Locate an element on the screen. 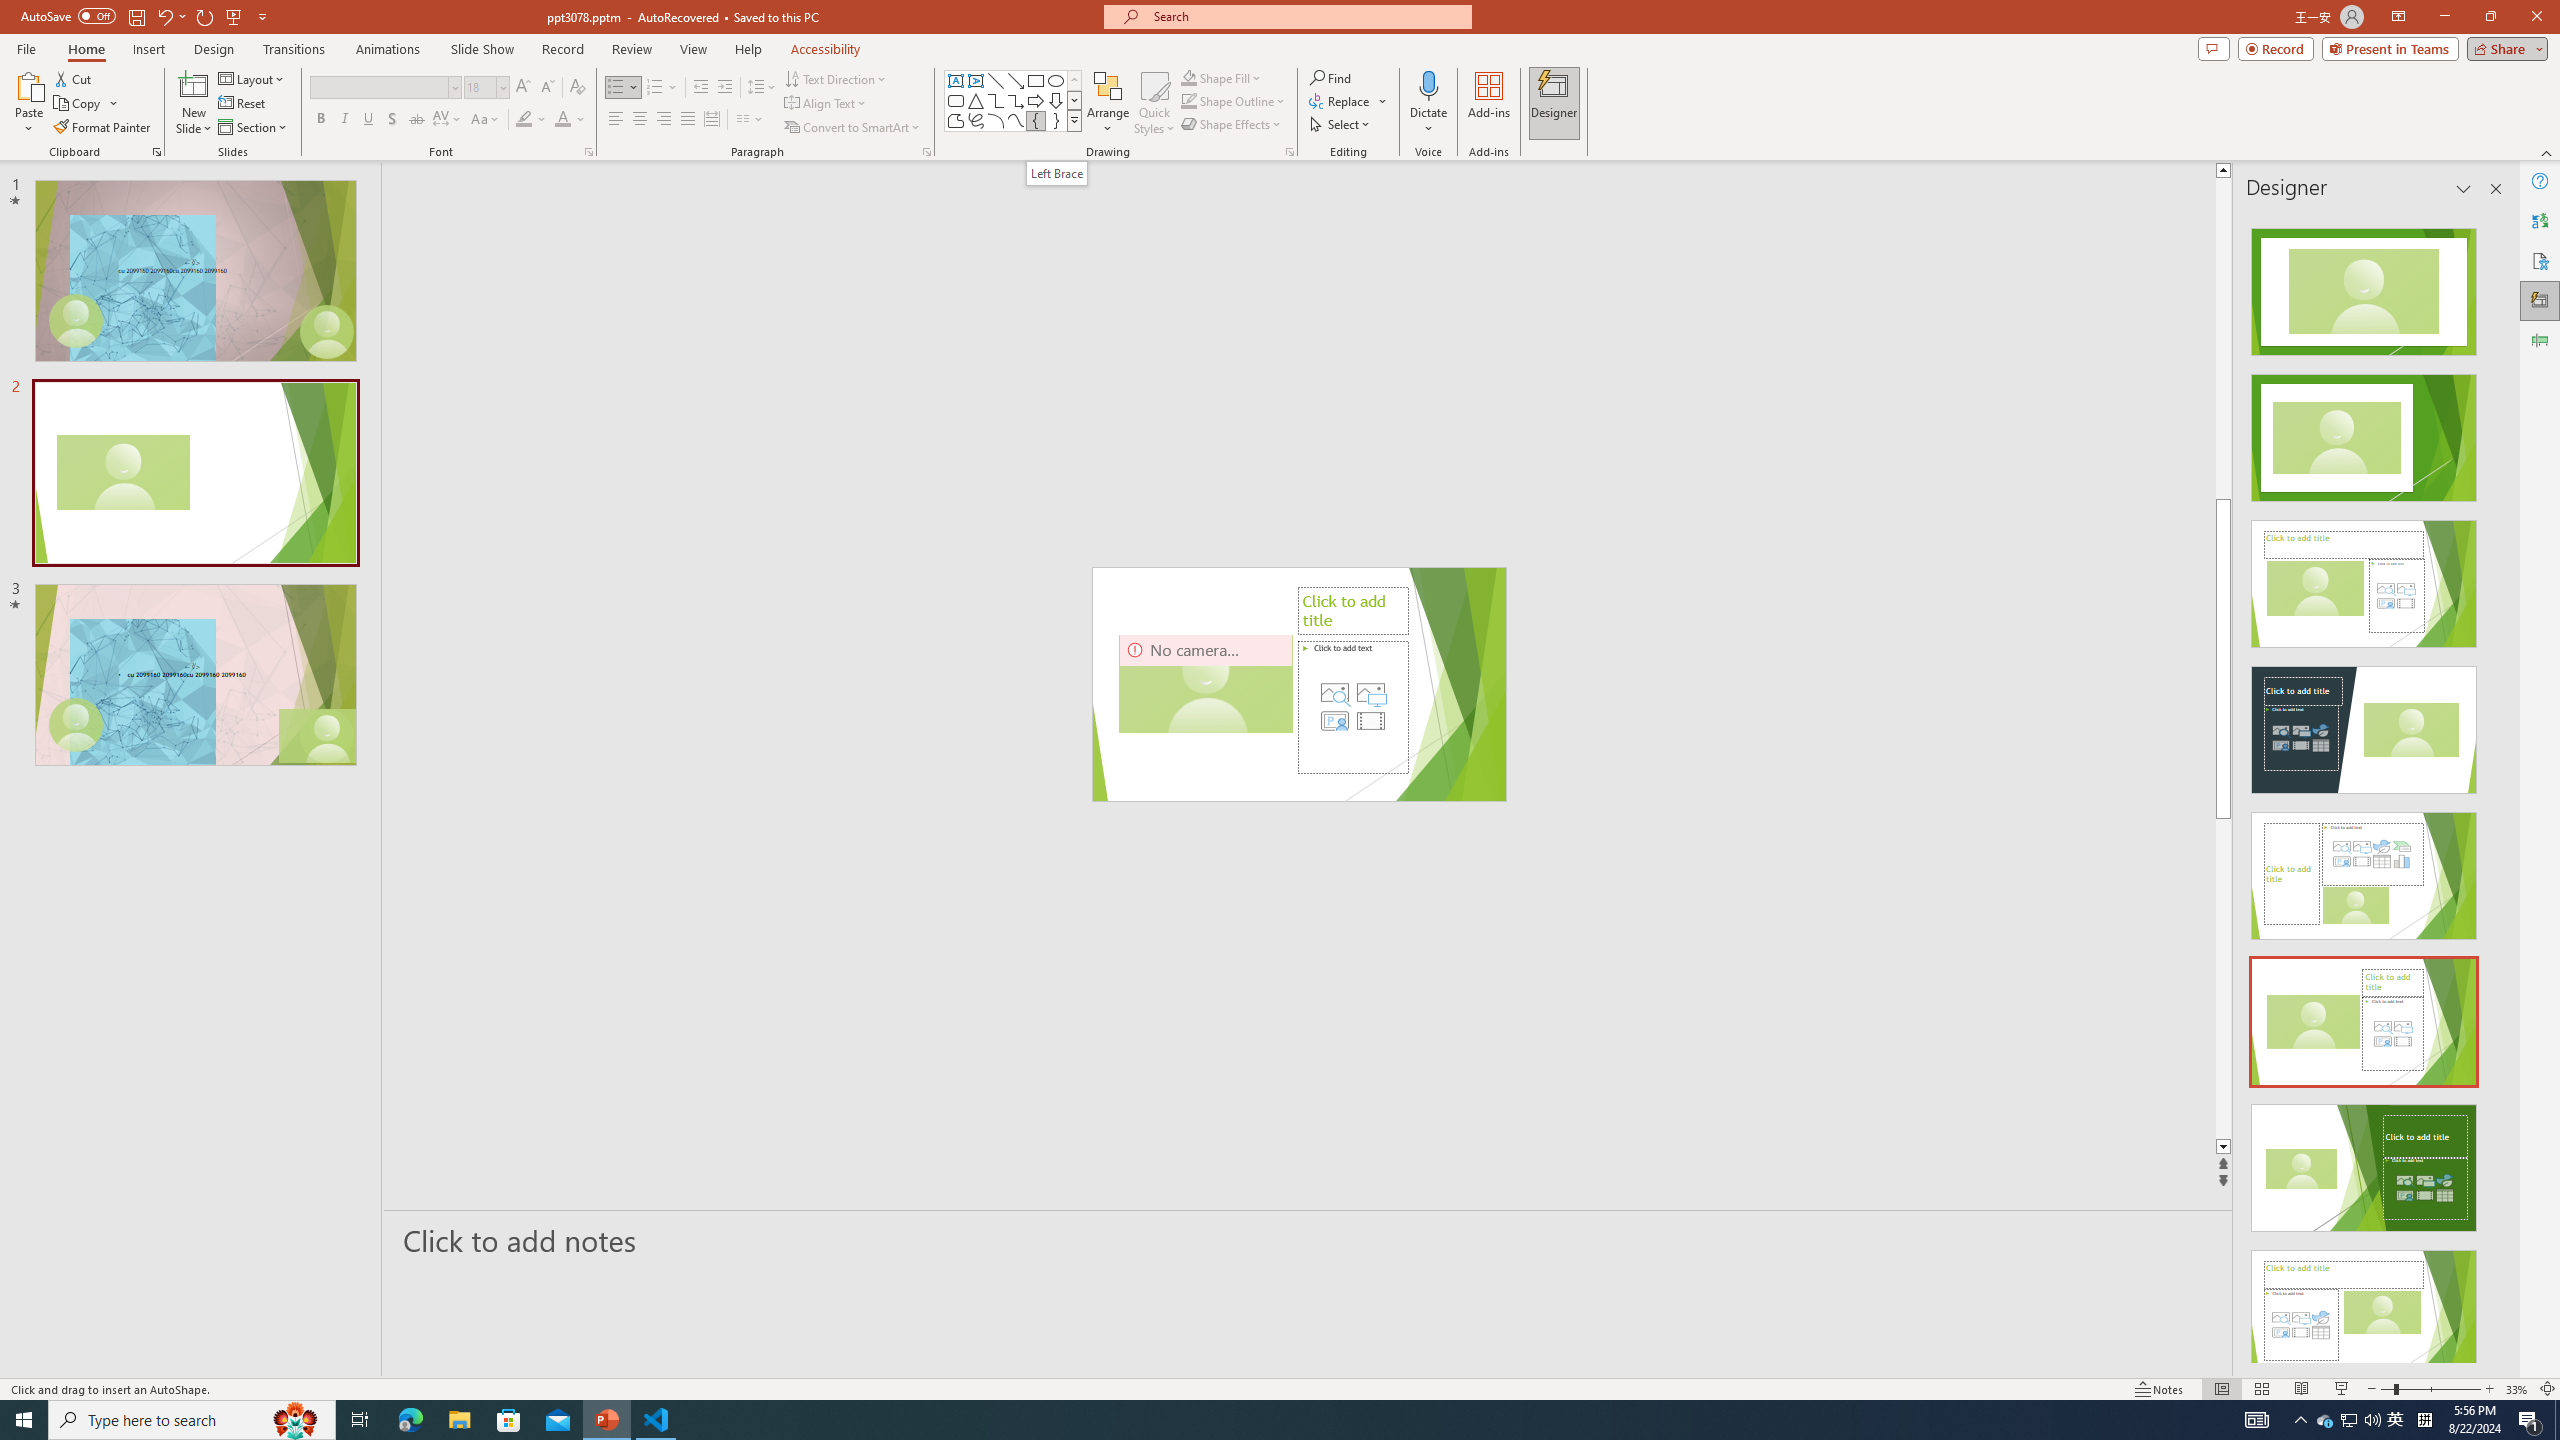 Image resolution: width=2560 pixels, height=1440 pixels. Design Idea is located at coordinates (2364, 1308).